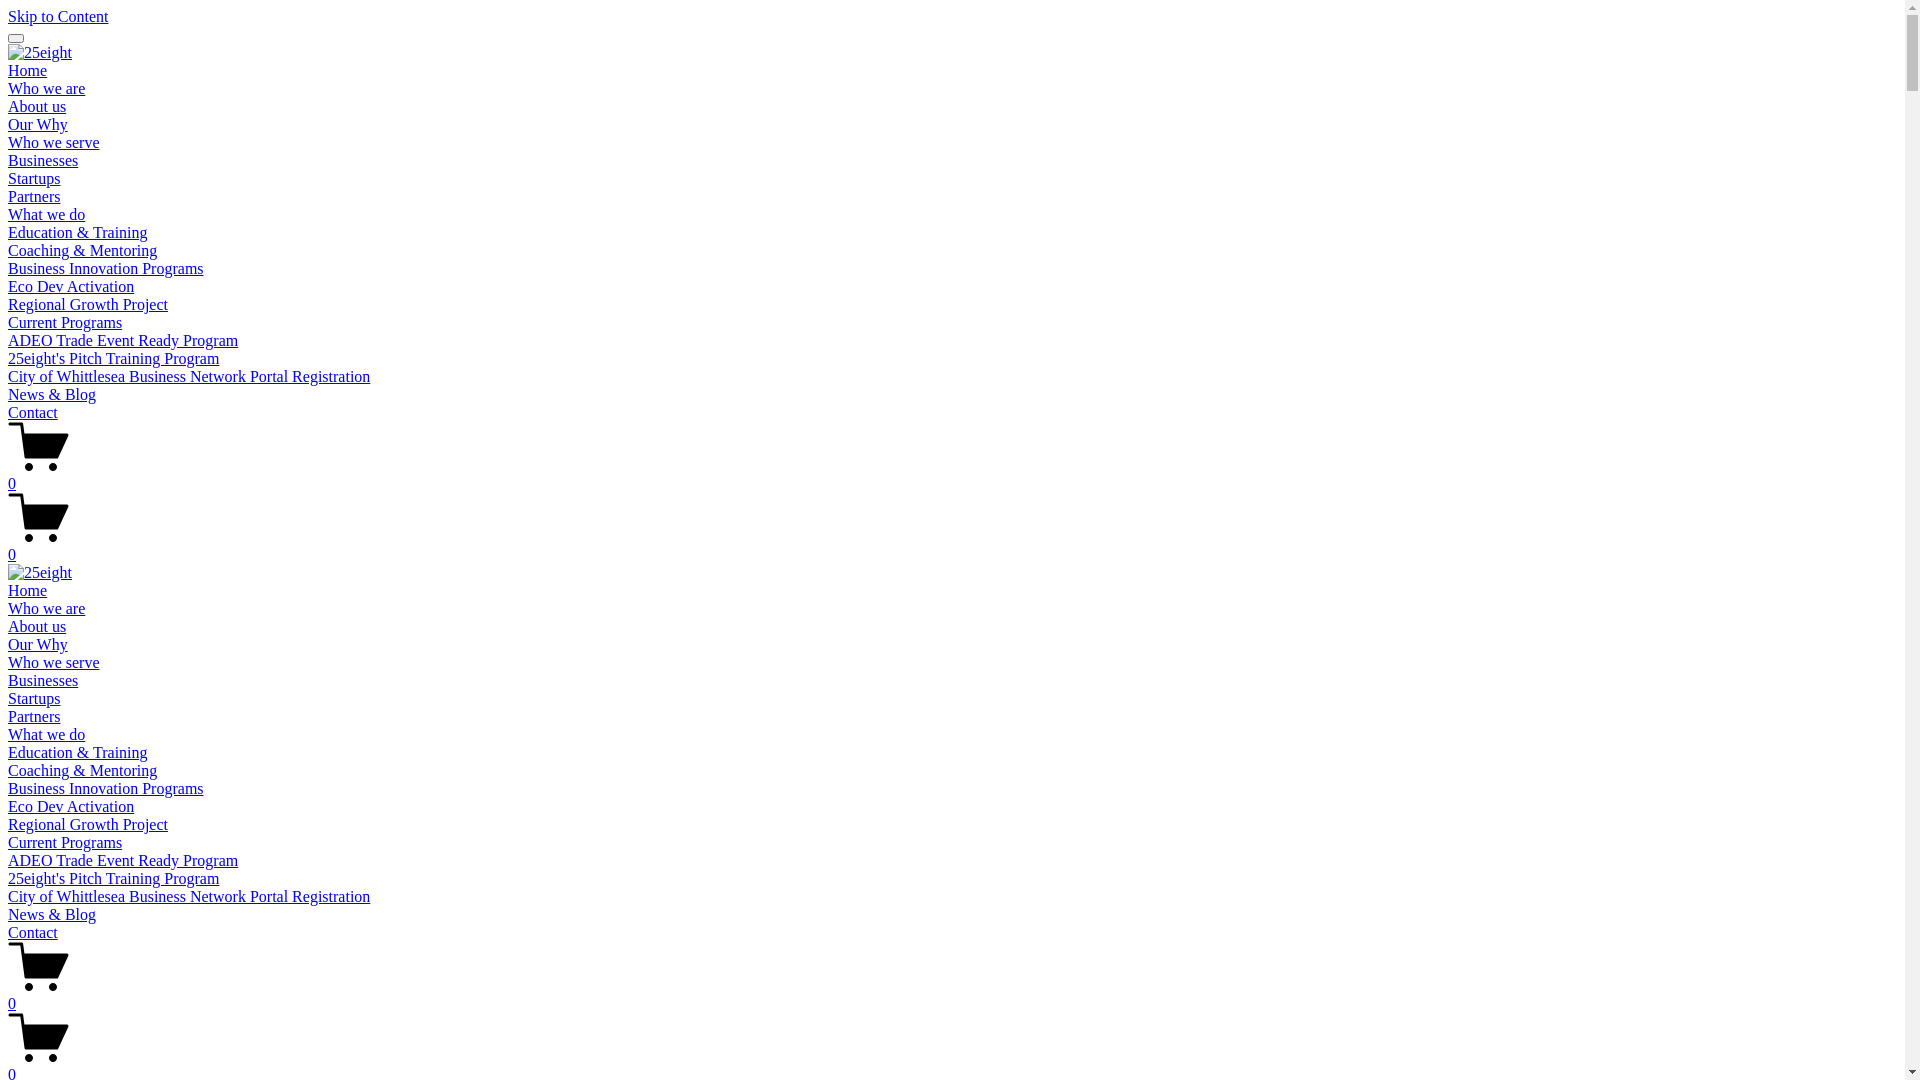 This screenshot has width=1920, height=1080. I want to click on About us, so click(37, 626).